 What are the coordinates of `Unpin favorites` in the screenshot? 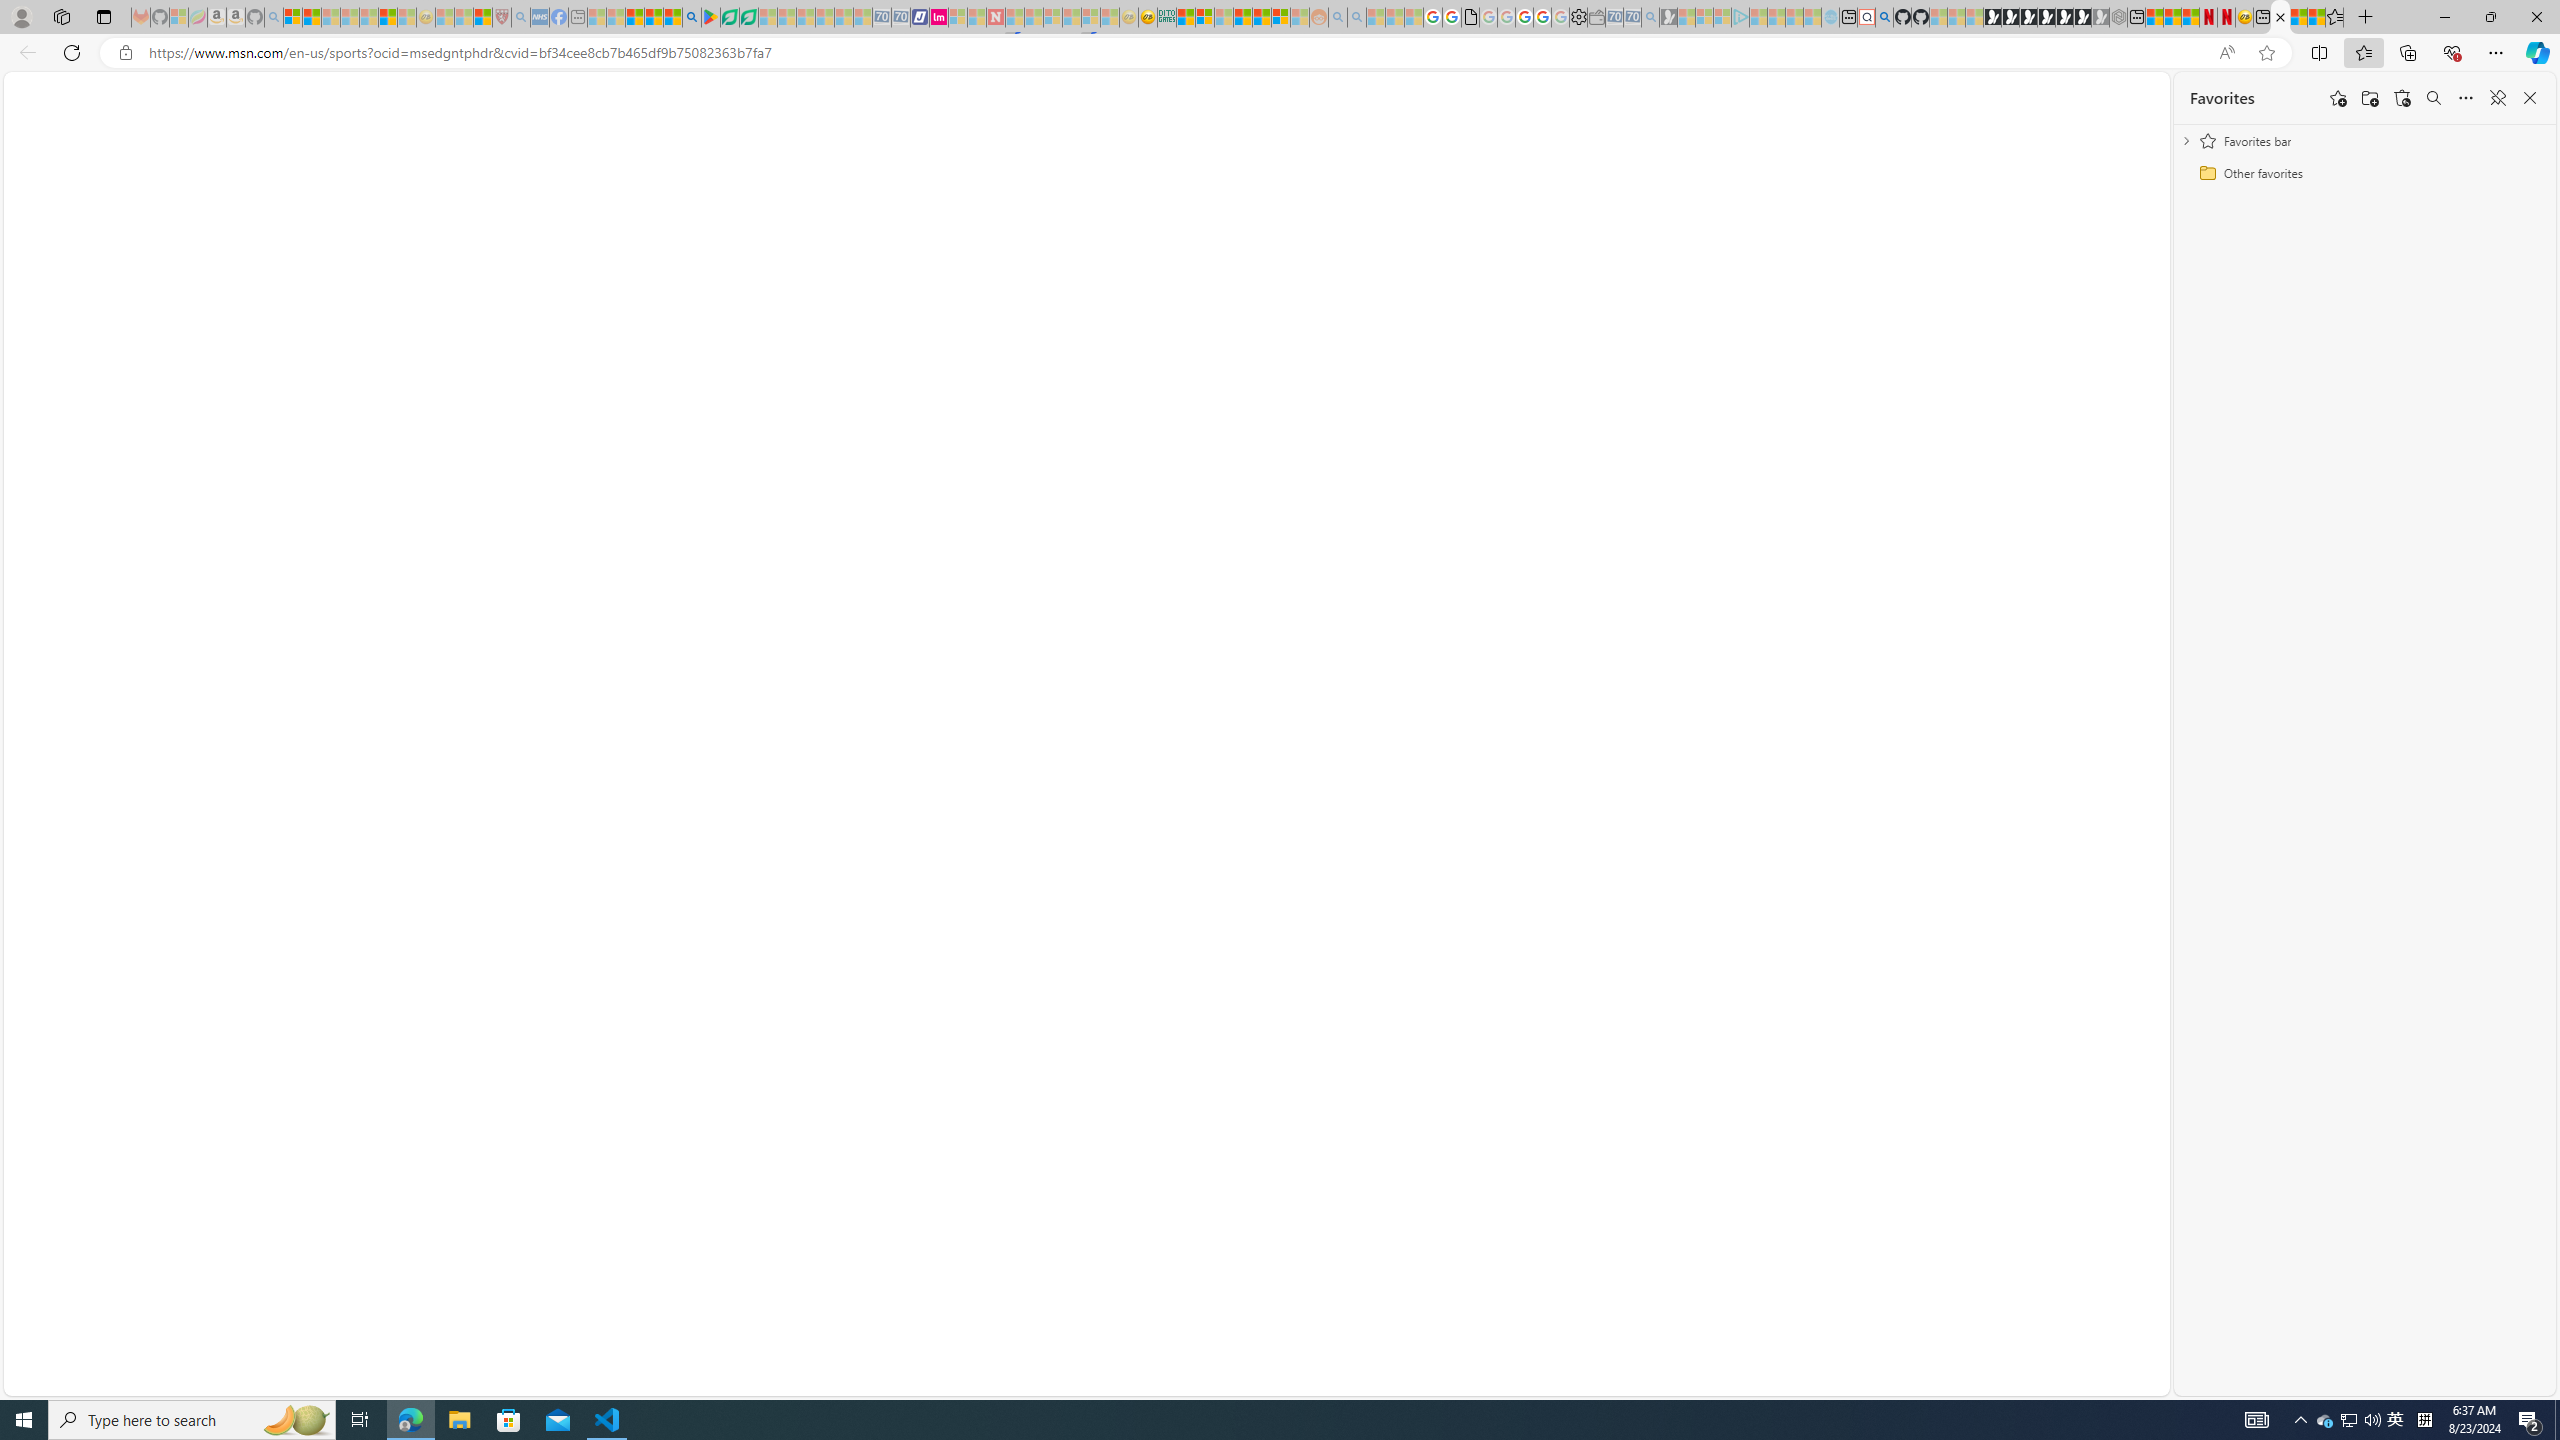 It's located at (2497, 98).